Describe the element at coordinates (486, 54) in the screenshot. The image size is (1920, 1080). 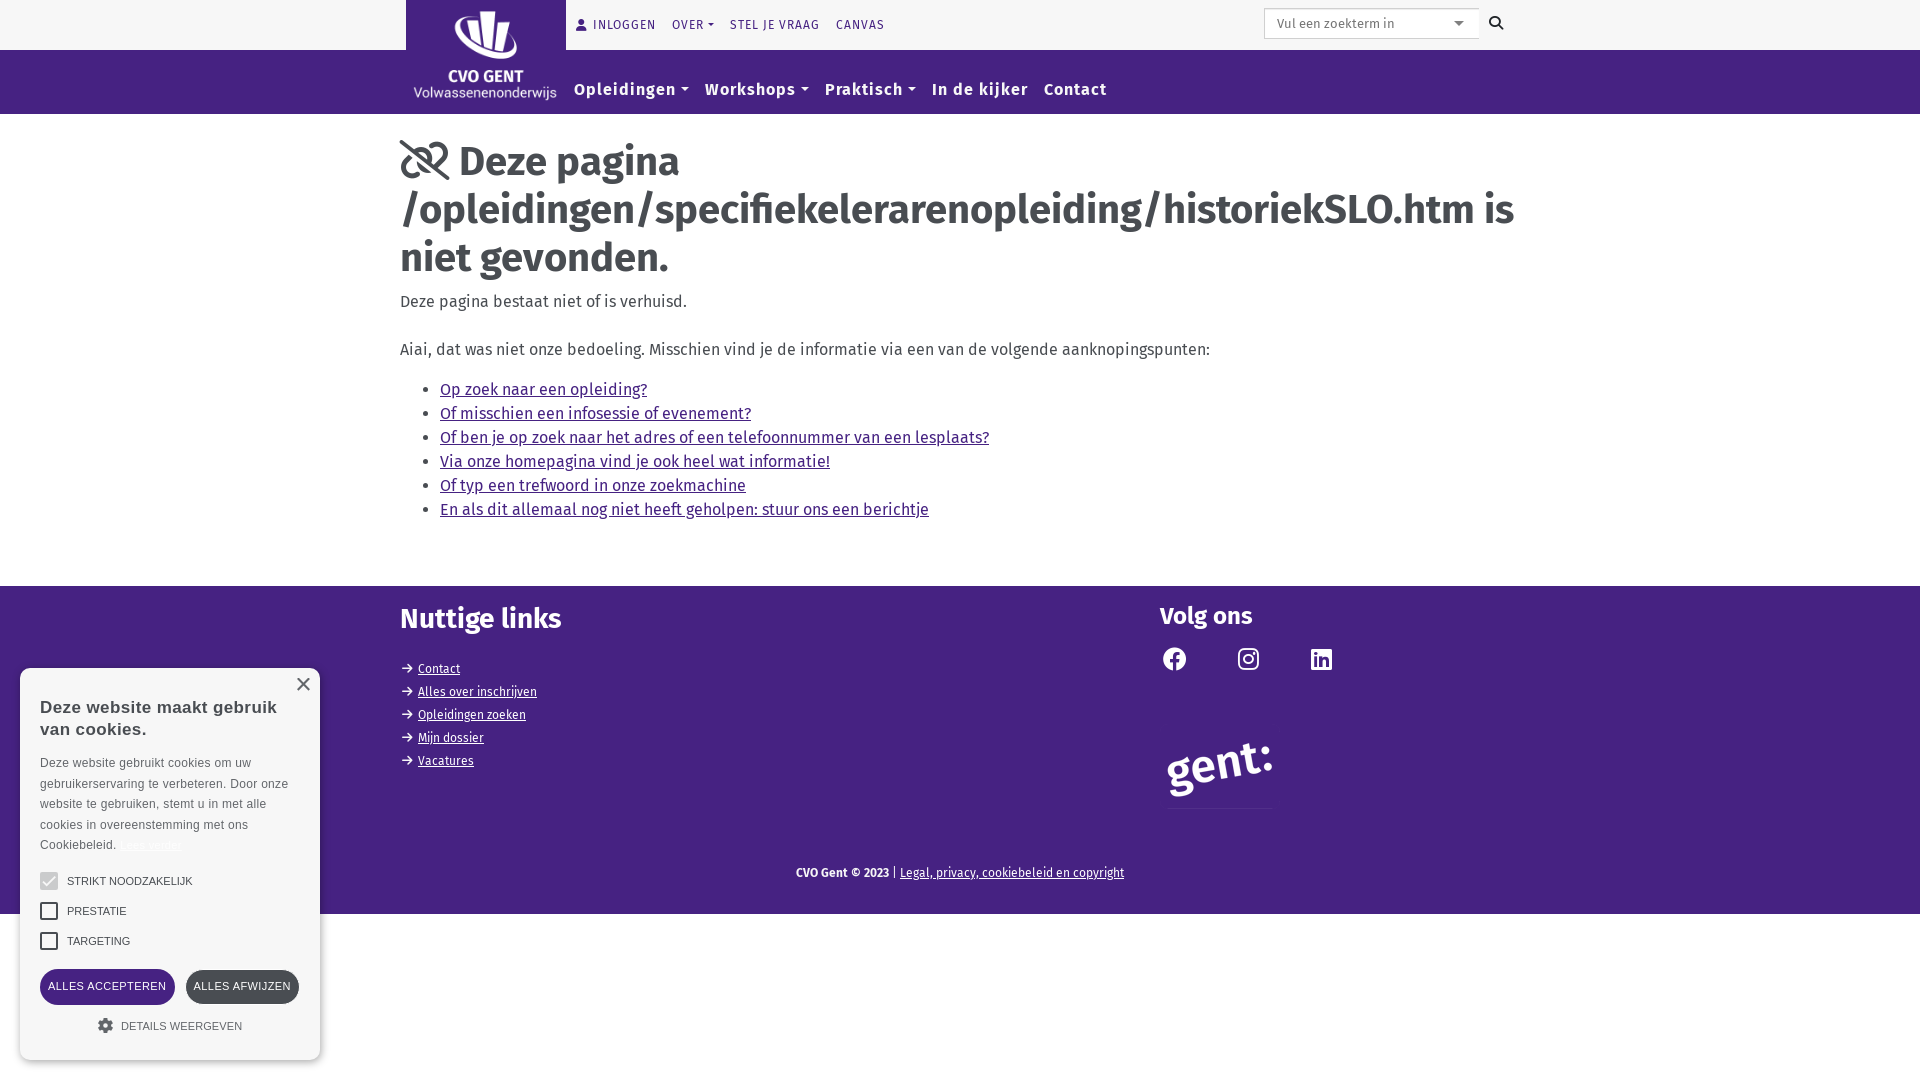
I see `CVO Gent` at that location.